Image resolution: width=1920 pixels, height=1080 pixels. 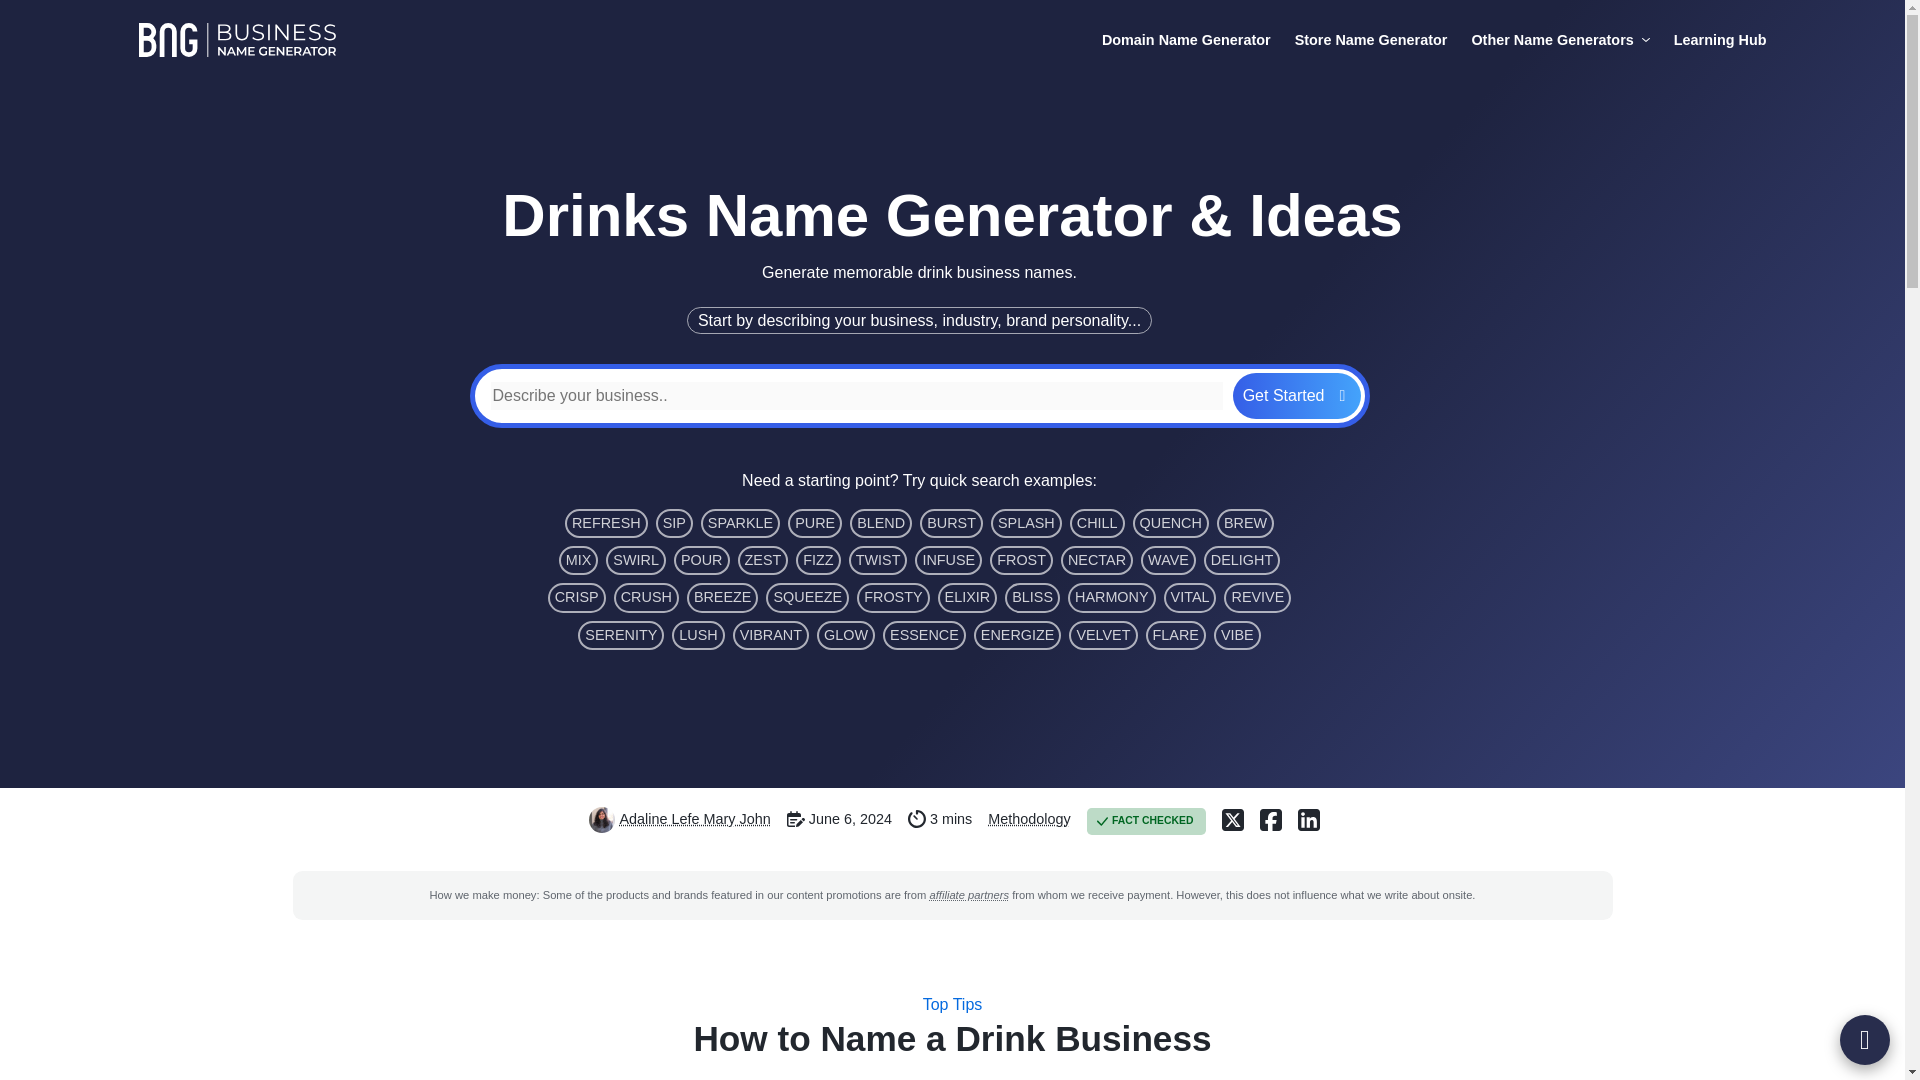 What do you see at coordinates (948, 560) in the screenshot?
I see `INFUSE` at bounding box center [948, 560].